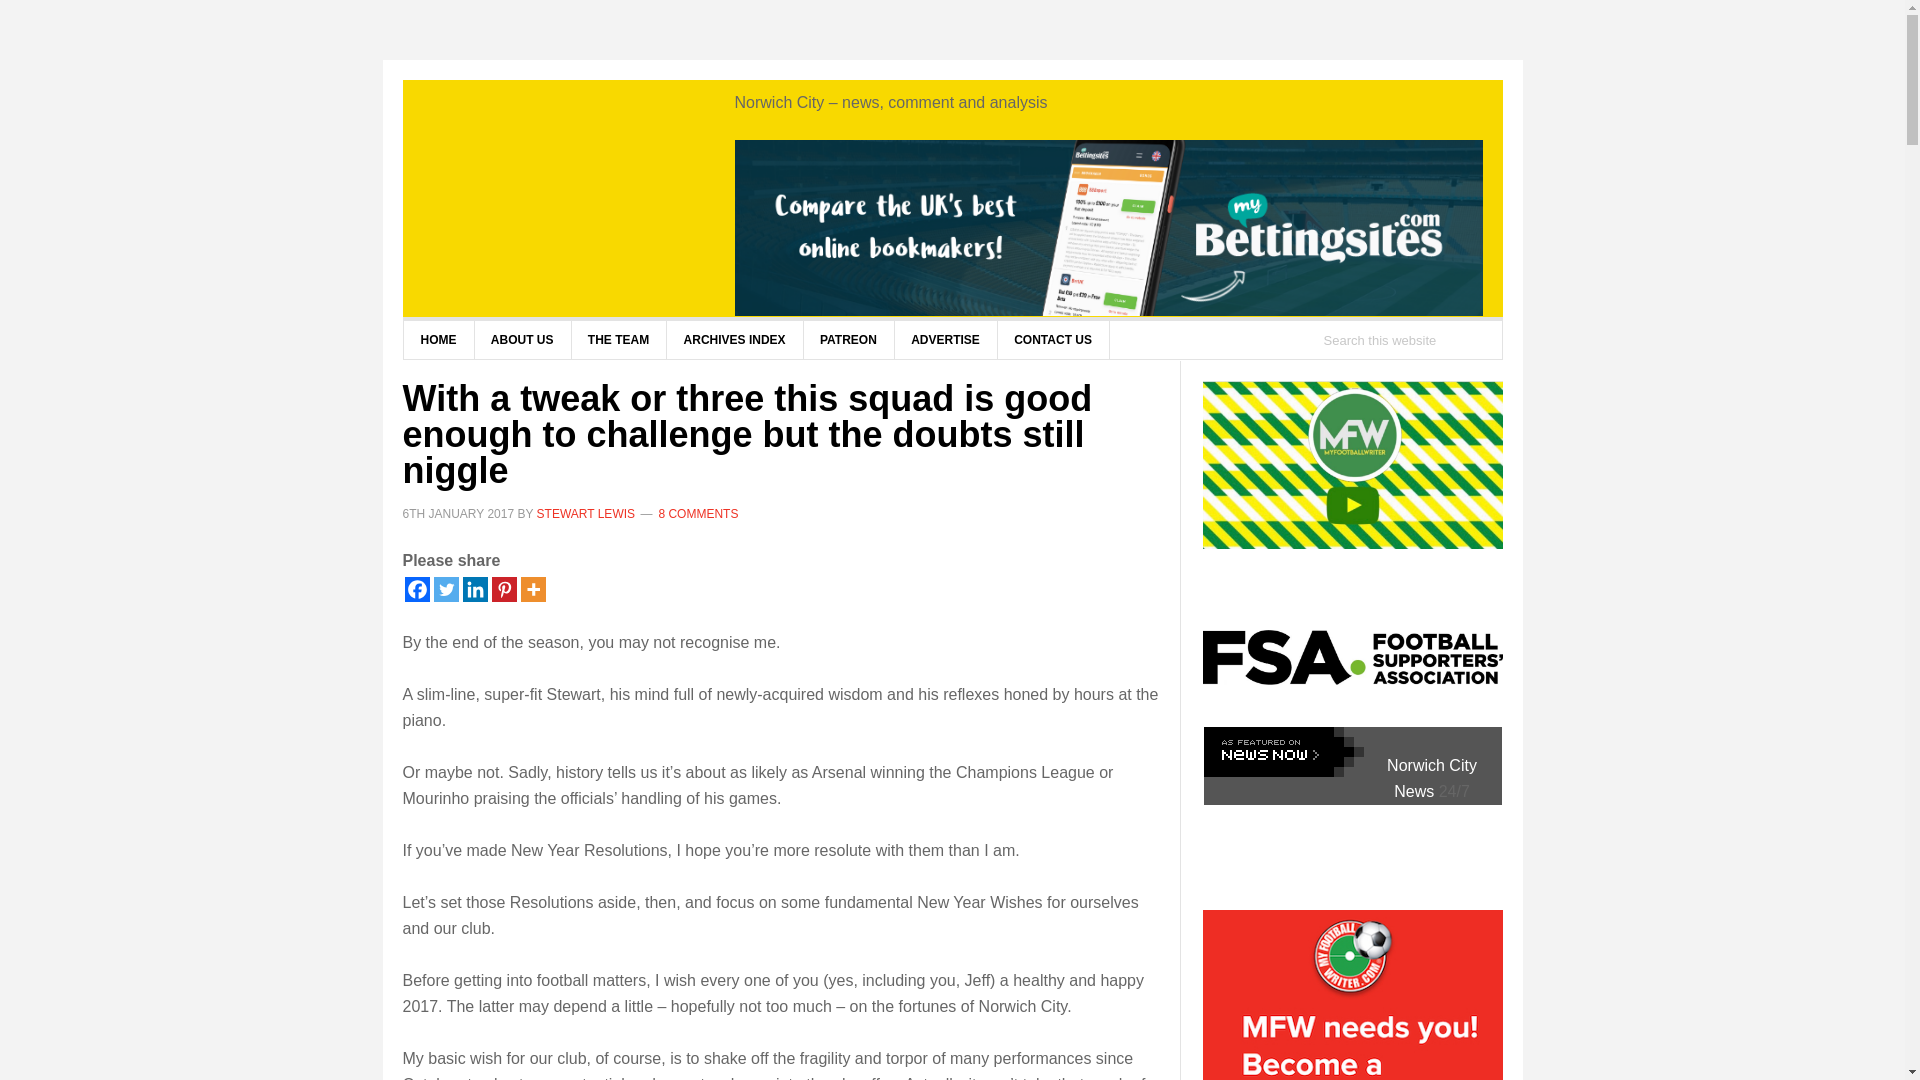 The height and width of the screenshot is (1080, 1920). I want to click on Pinterest, so click(504, 588).